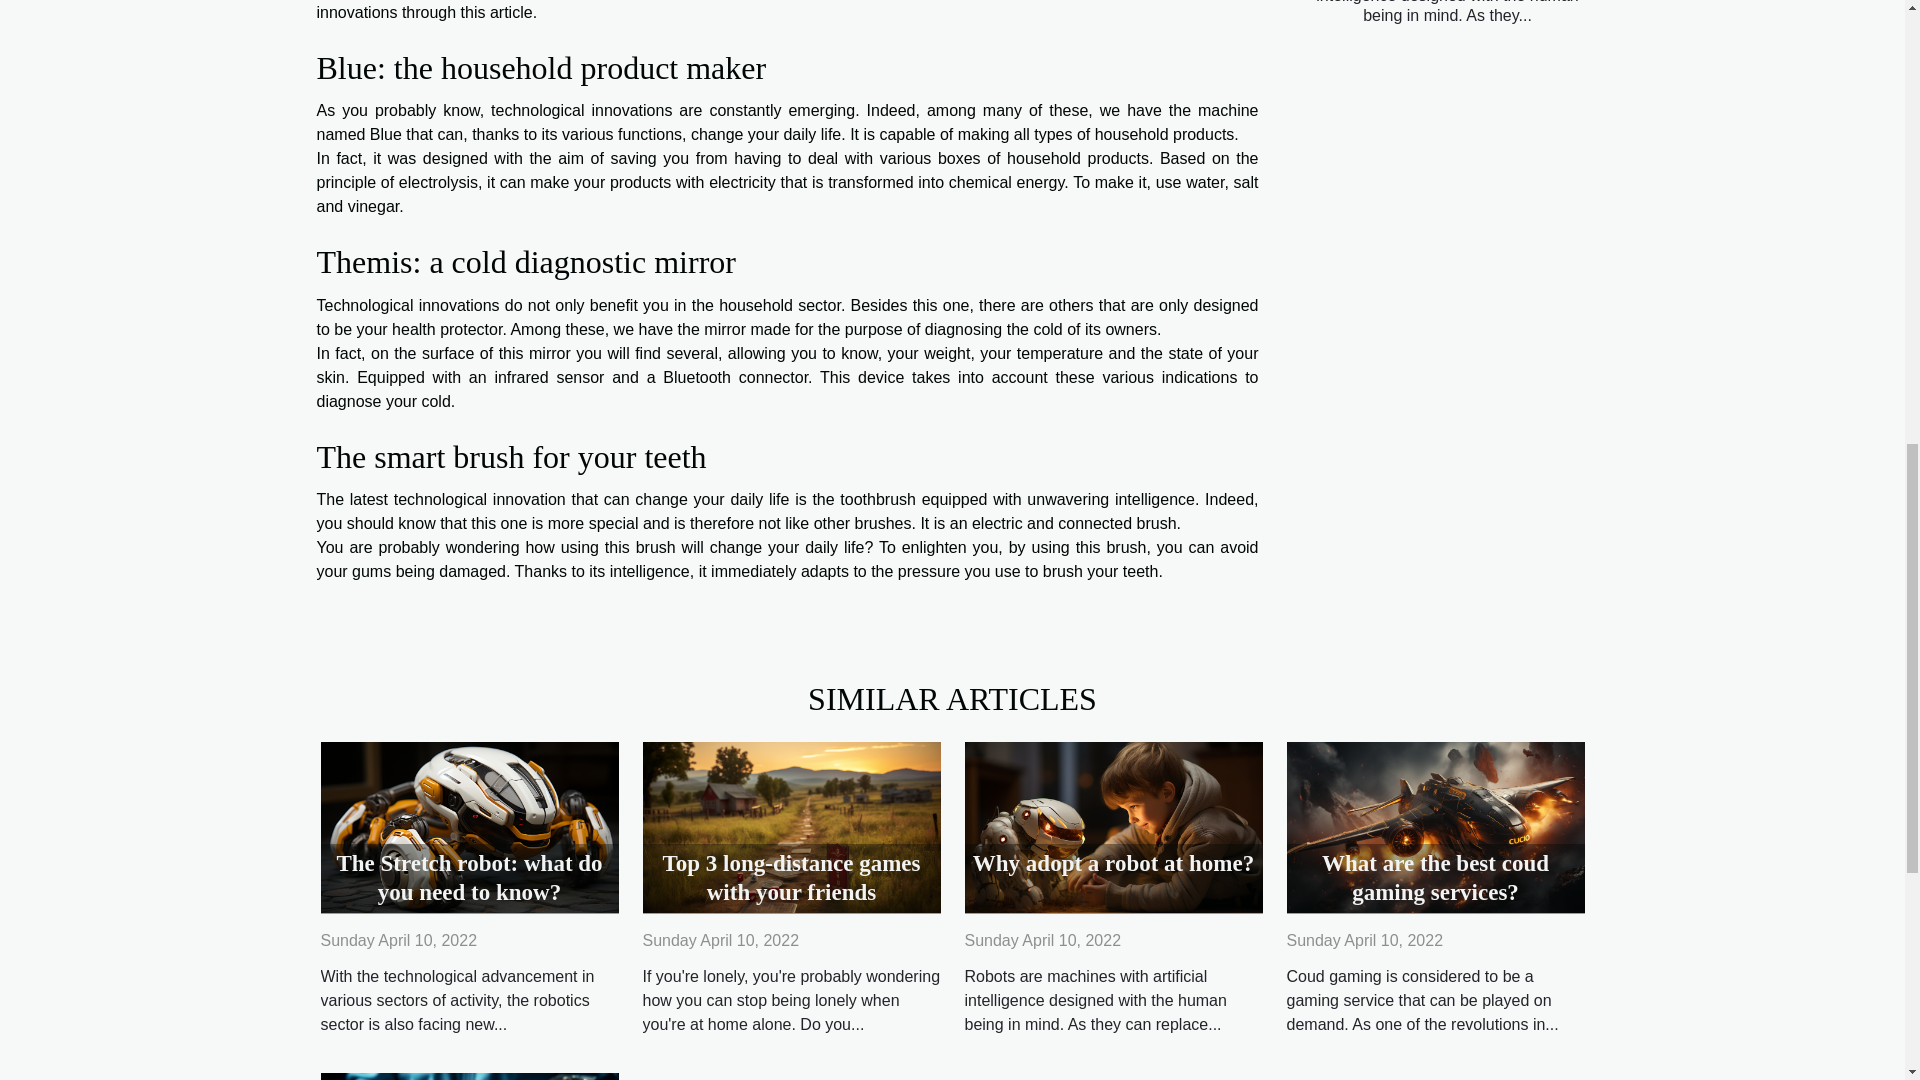 This screenshot has width=1920, height=1080. What do you see at coordinates (469, 878) in the screenshot?
I see `The Stretch robot: what do you need to know?` at bounding box center [469, 878].